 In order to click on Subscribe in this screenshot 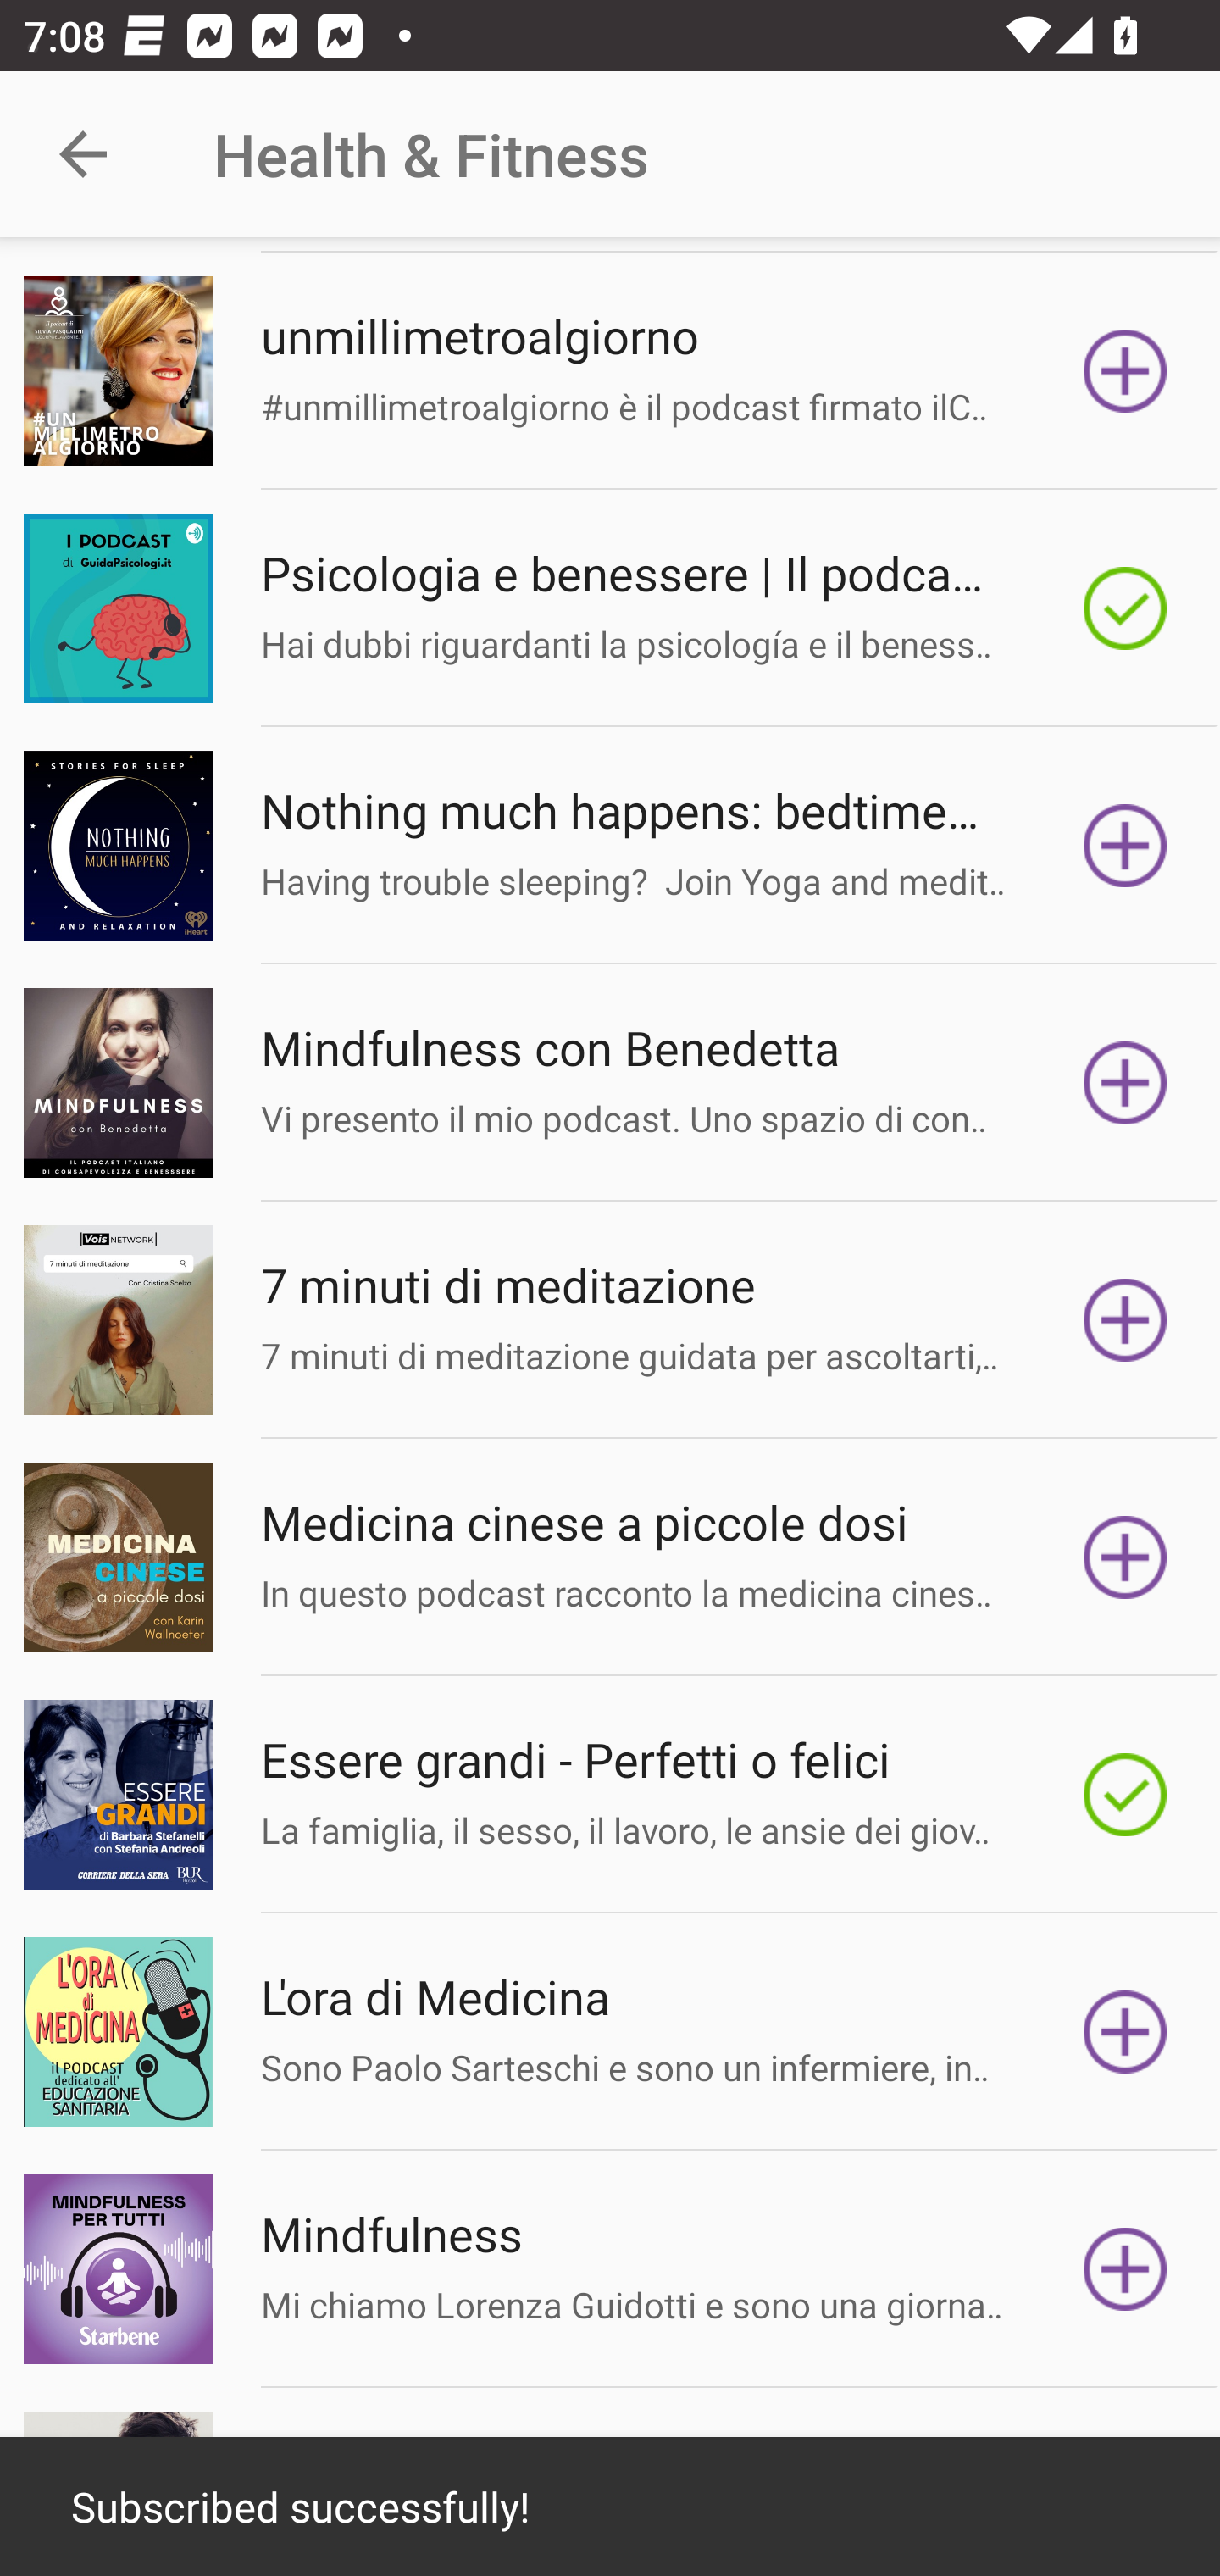, I will do `click(1125, 2032)`.